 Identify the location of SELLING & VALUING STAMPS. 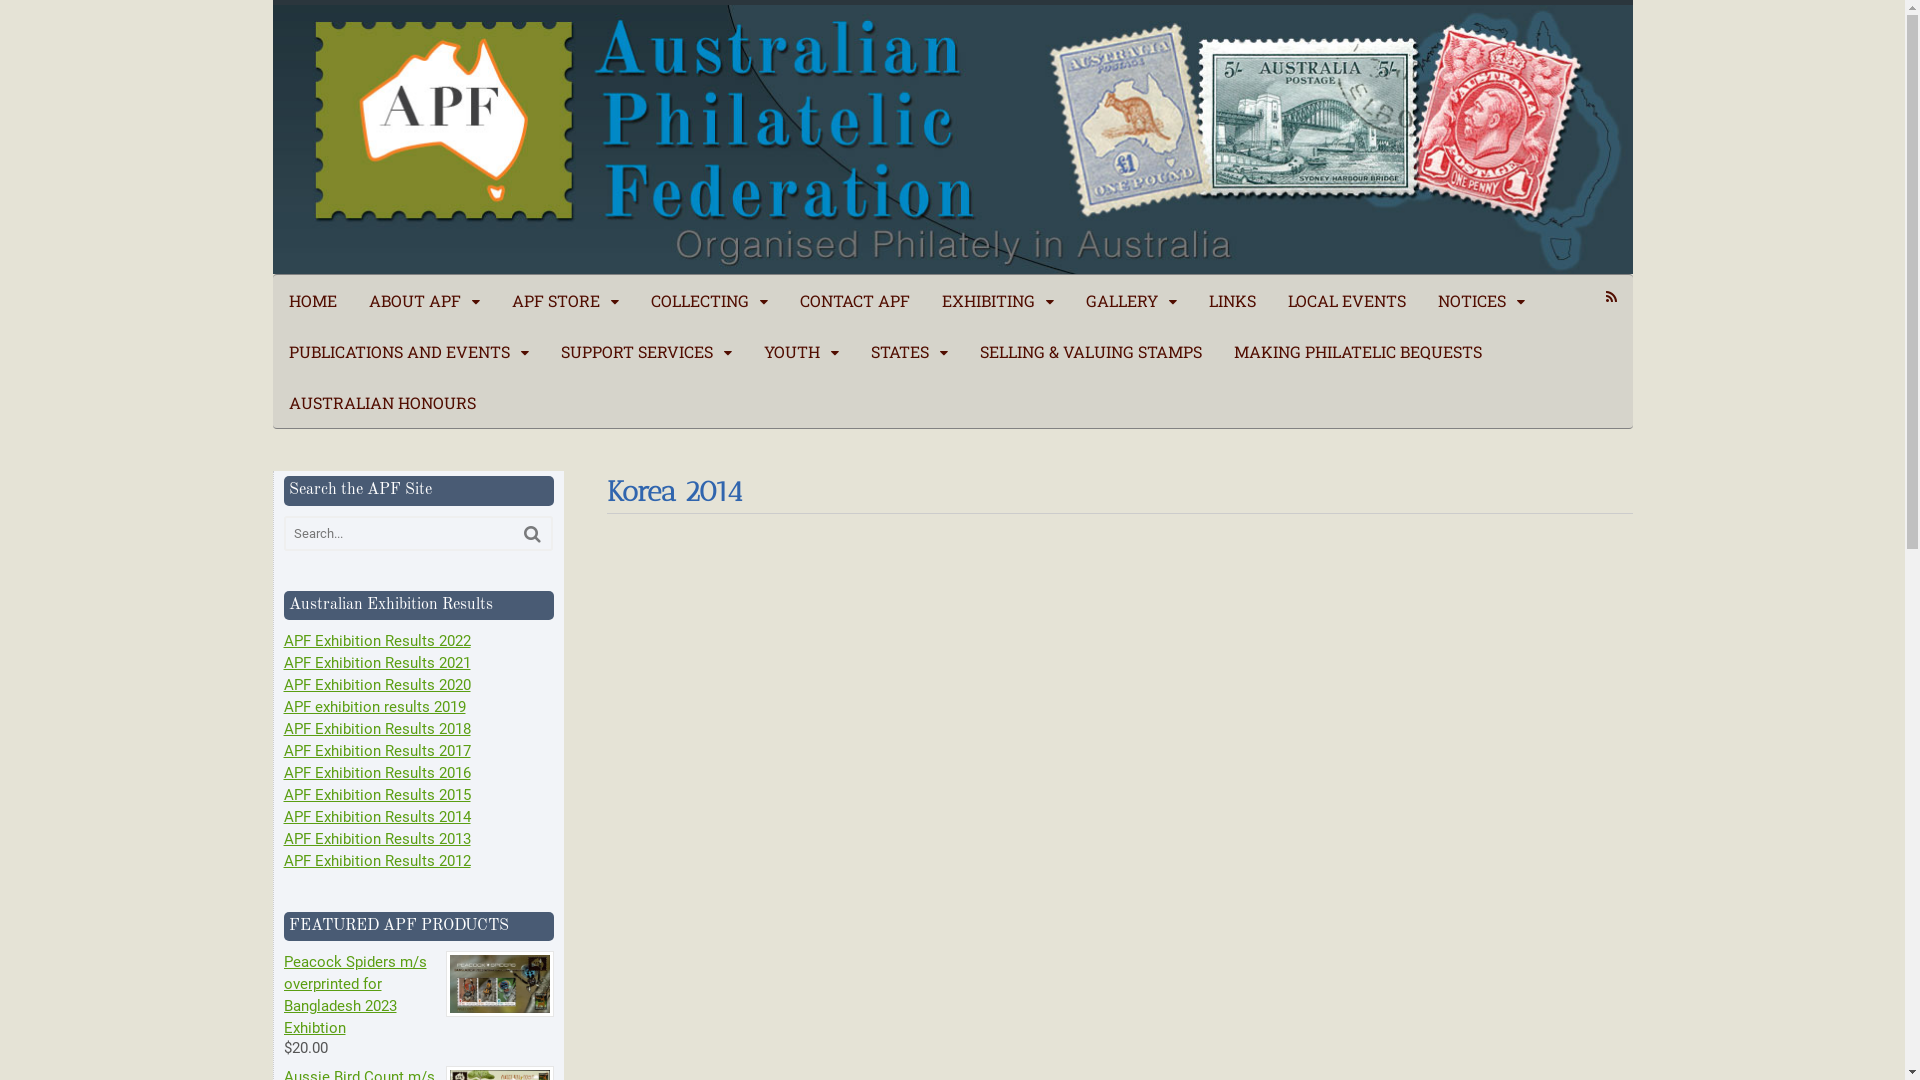
(1091, 352).